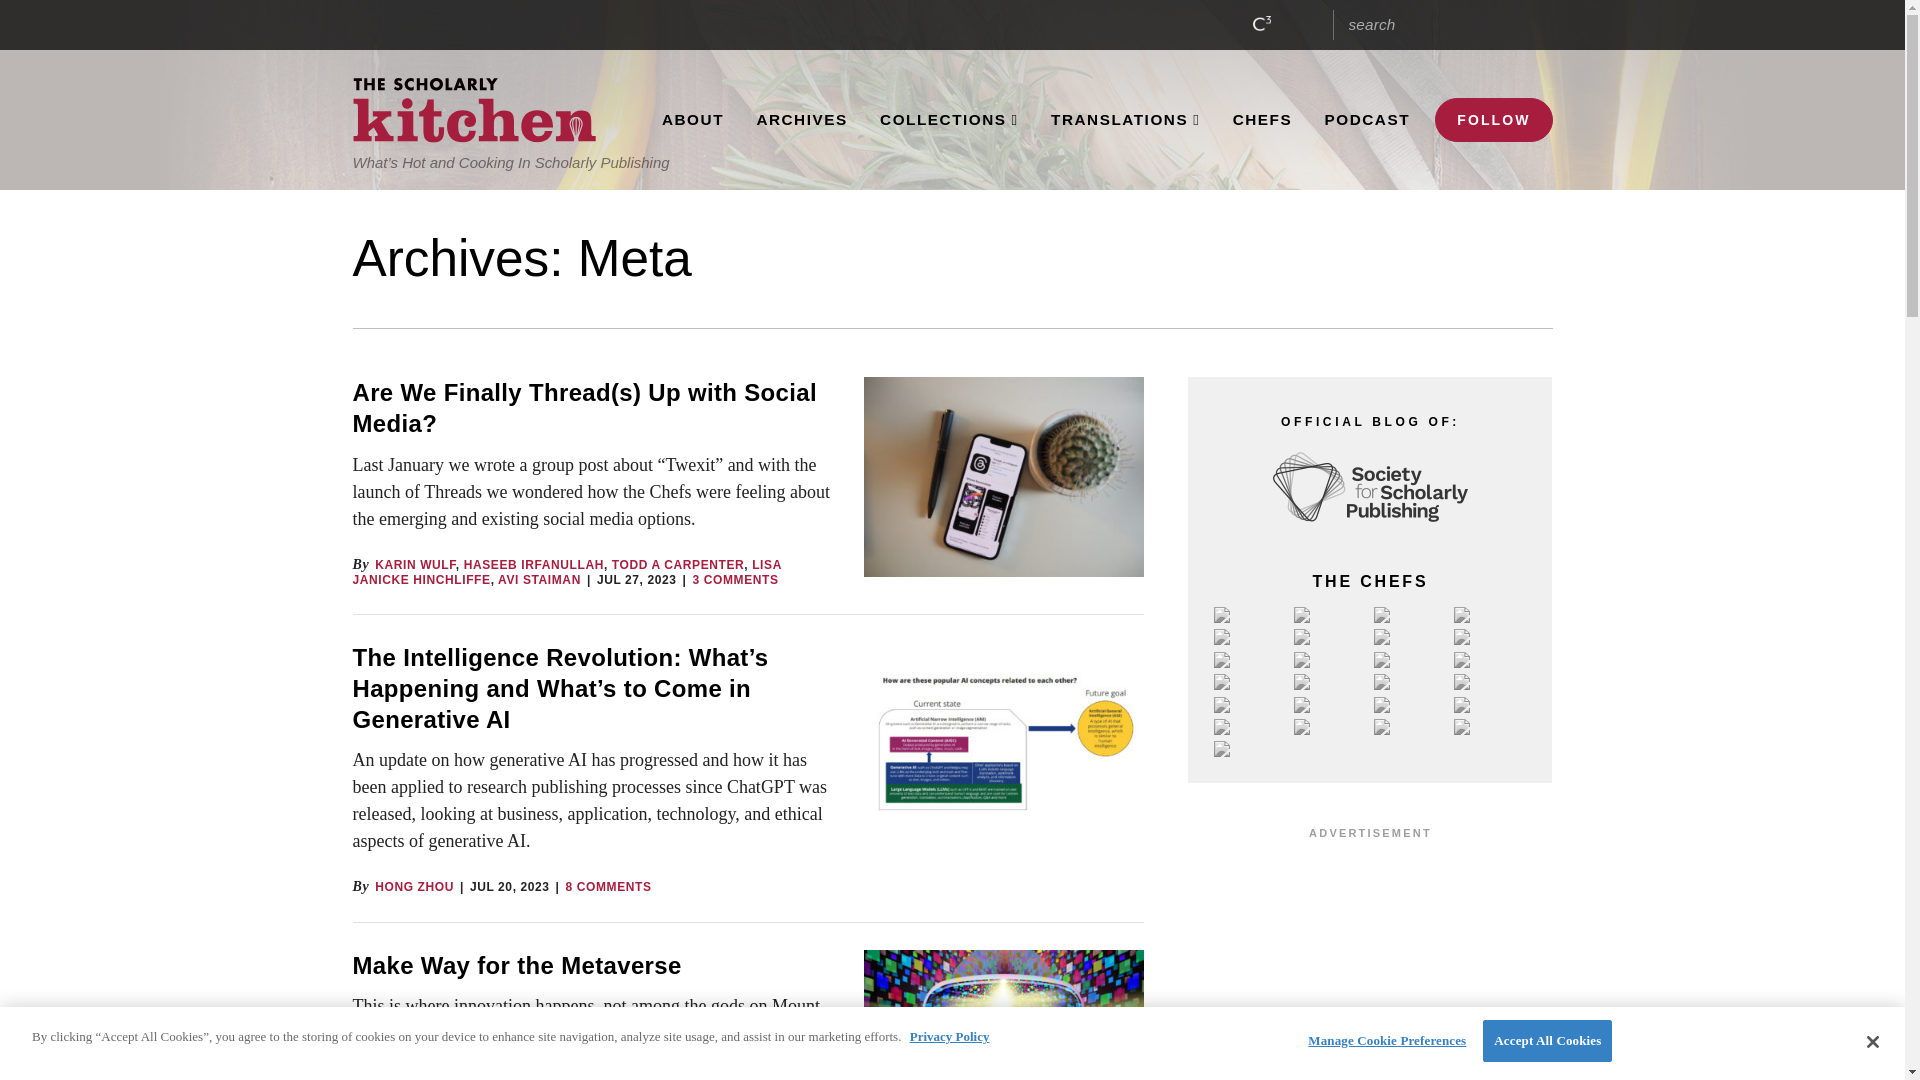  Describe the element at coordinates (539, 580) in the screenshot. I see `Posts by Avi Staiman` at that location.